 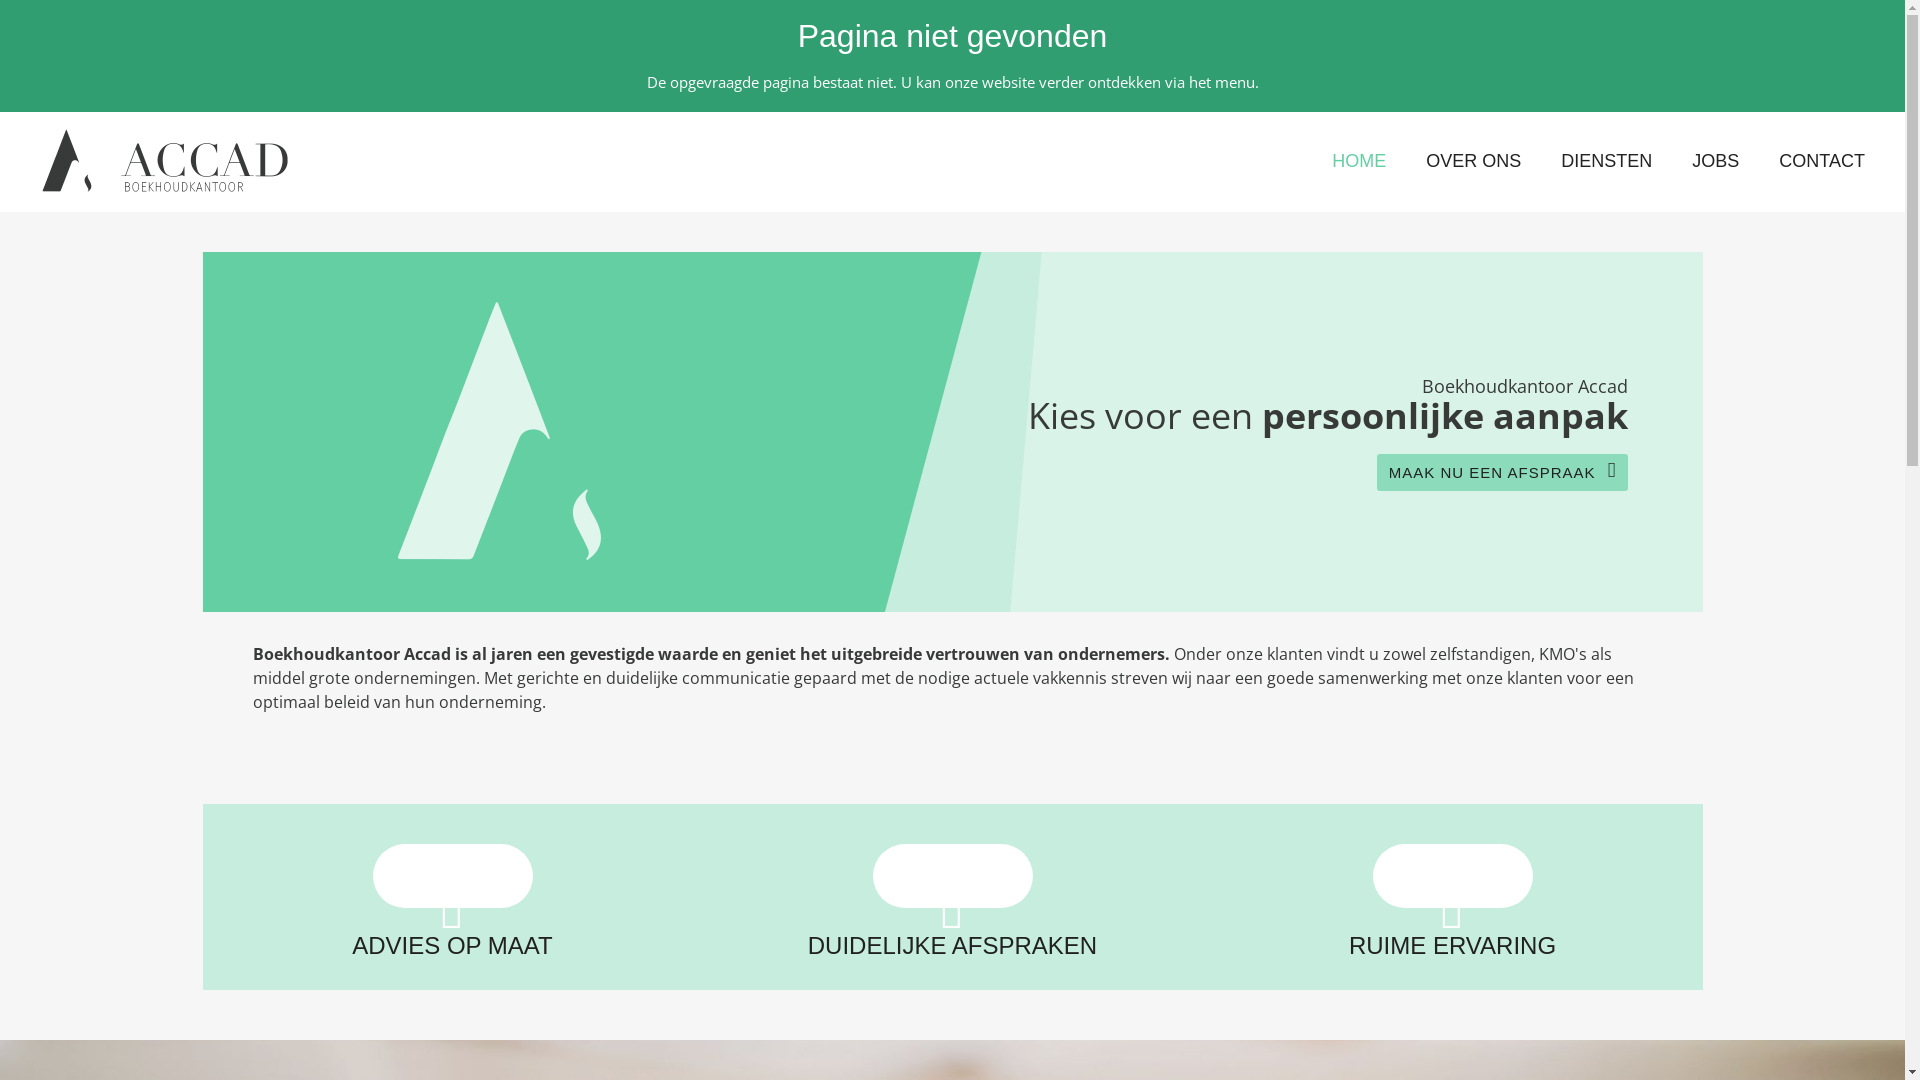 What do you see at coordinates (132, 162) in the screenshot?
I see `Accad boekhoudkantoor` at bounding box center [132, 162].